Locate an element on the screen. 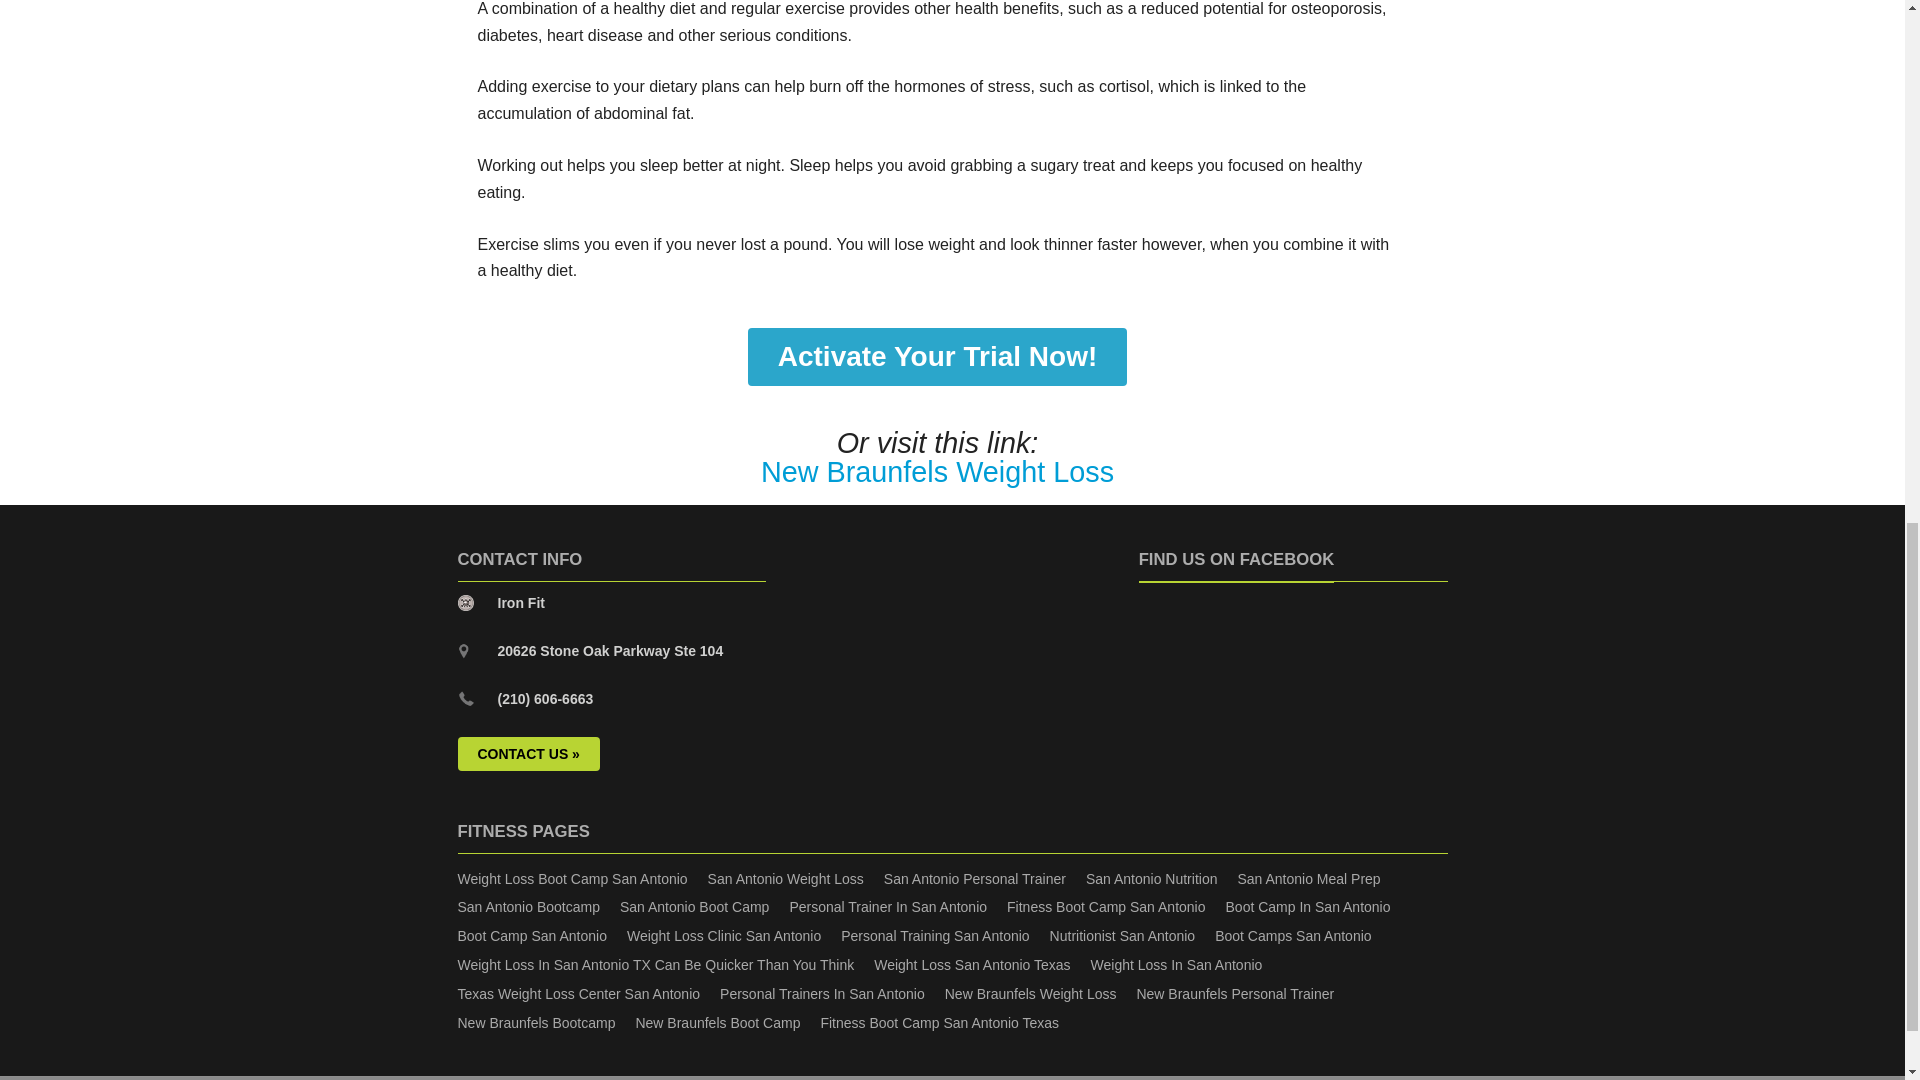  Personal Training San Antonio is located at coordinates (934, 935).